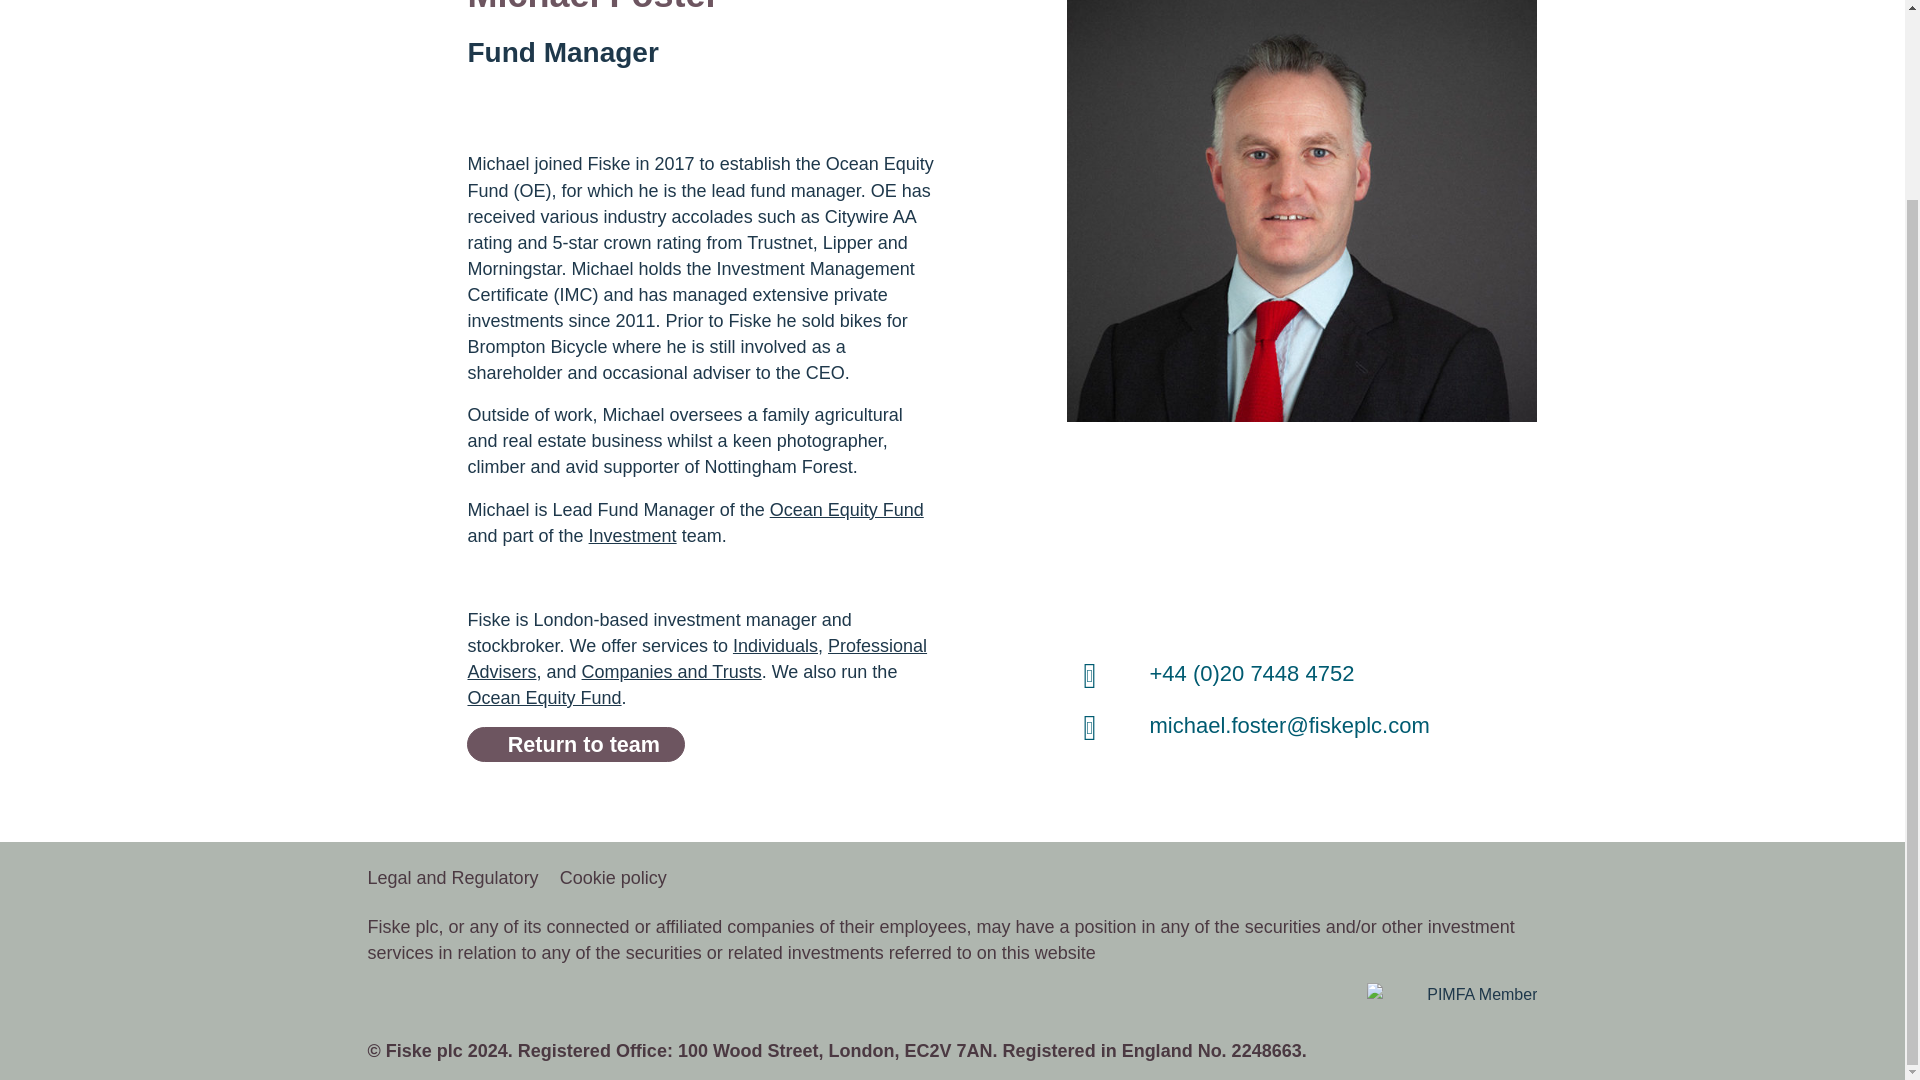  I want to click on Professional Advisers, so click(696, 658).